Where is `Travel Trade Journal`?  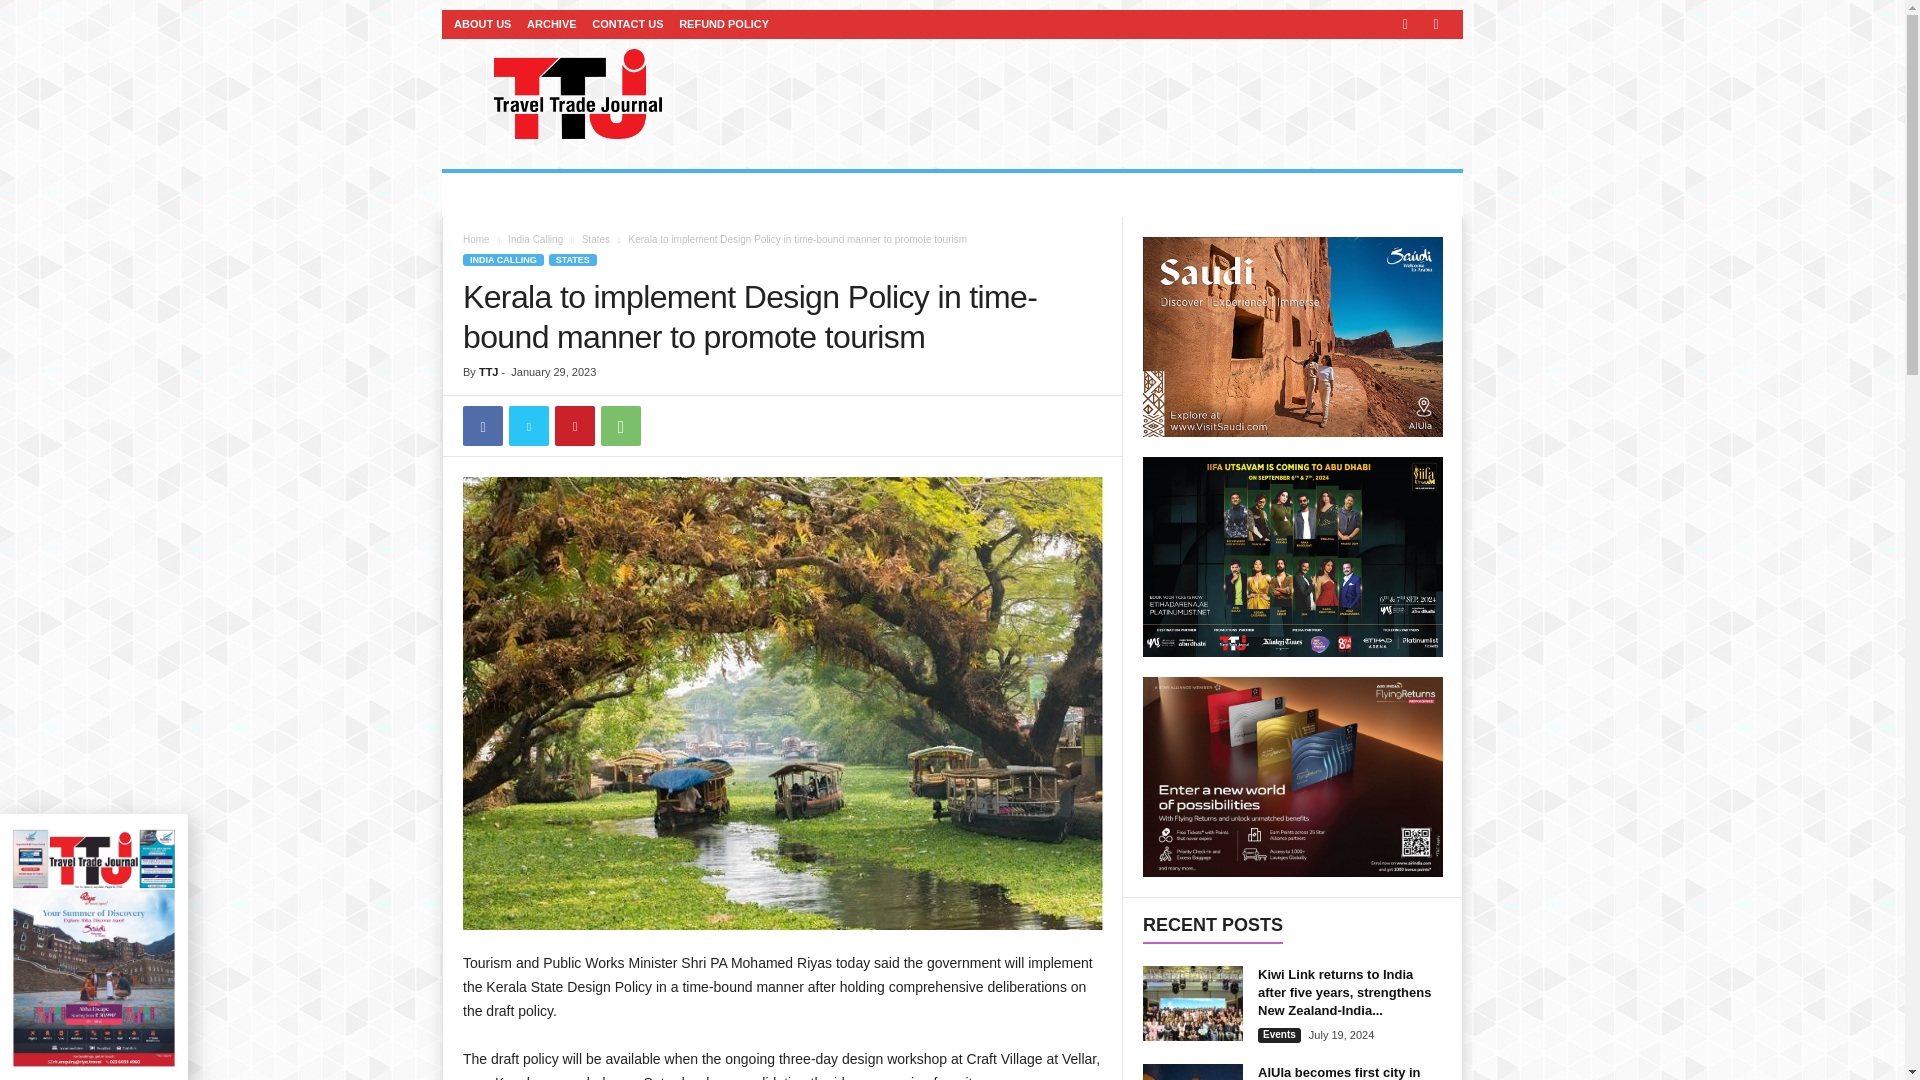
Travel Trade Journal is located at coordinates (578, 94).